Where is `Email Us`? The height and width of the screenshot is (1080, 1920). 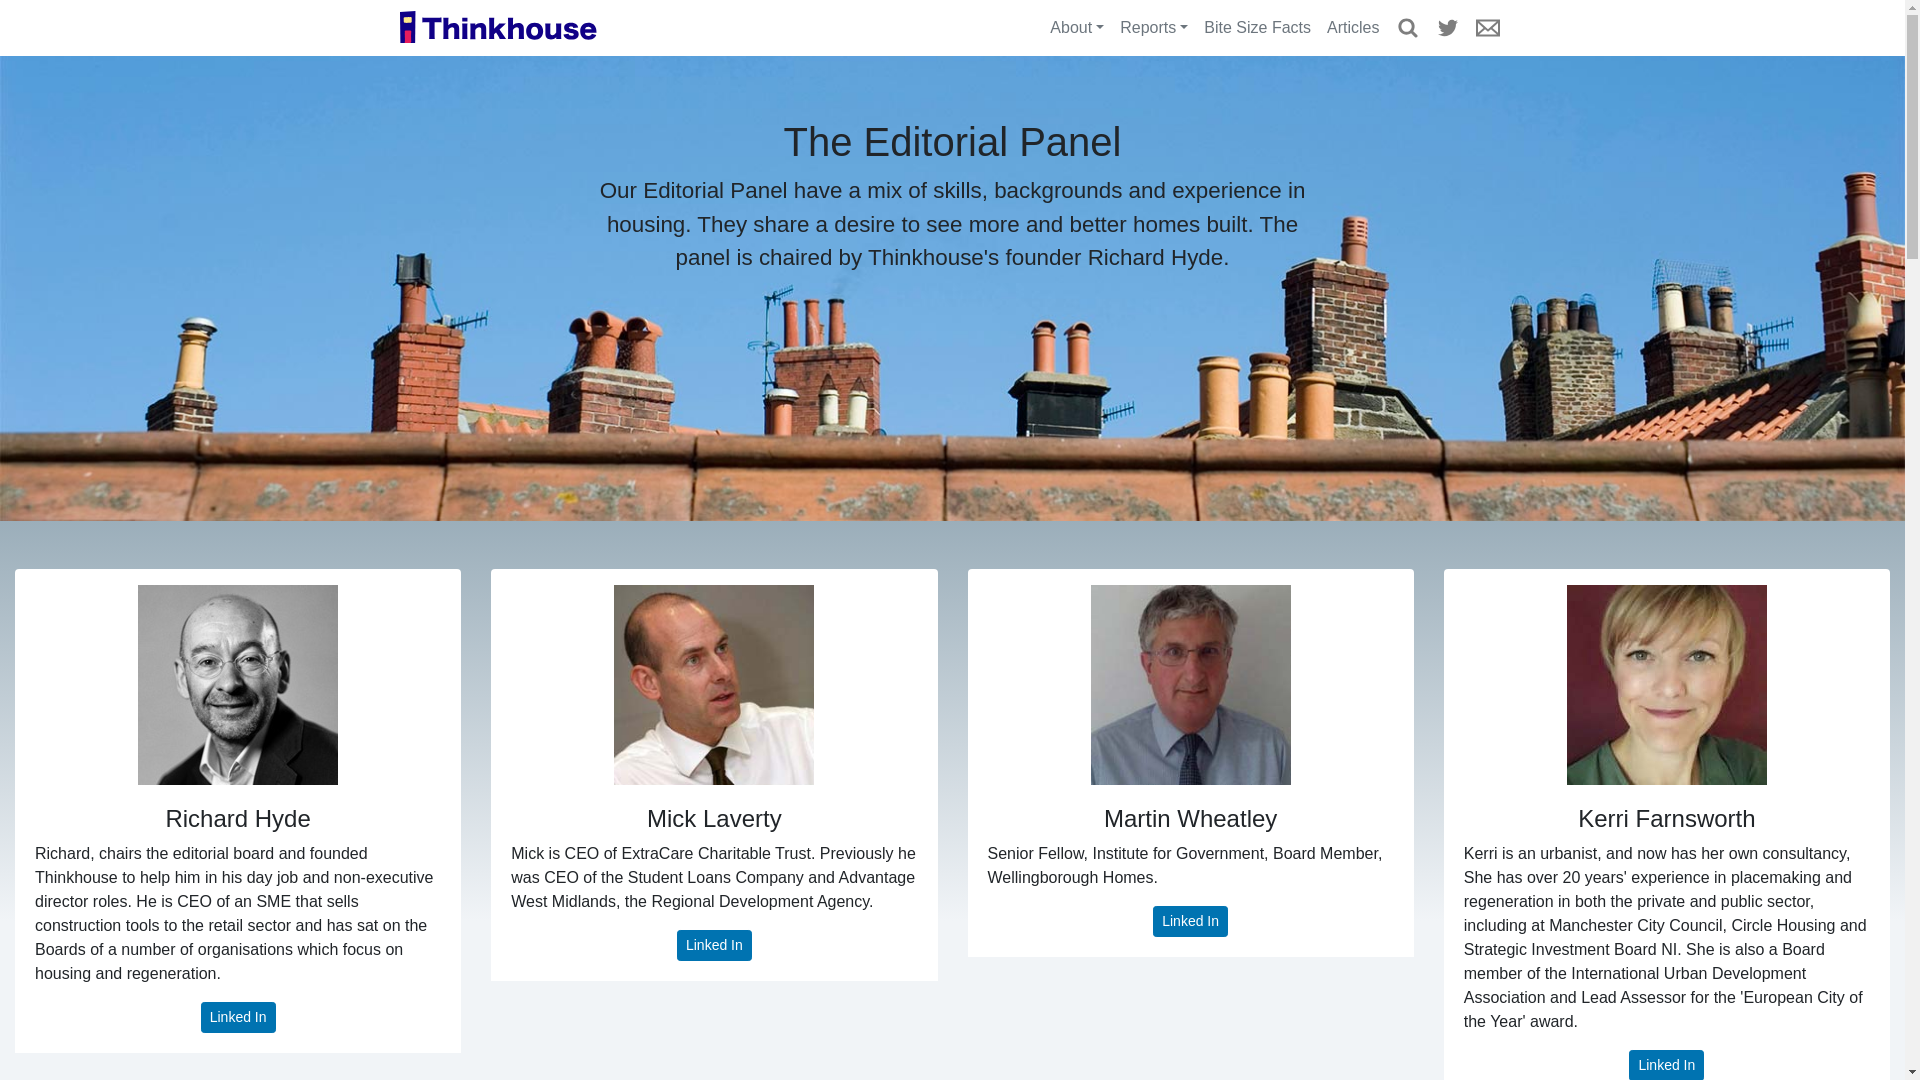 Email Us is located at coordinates (1488, 27).